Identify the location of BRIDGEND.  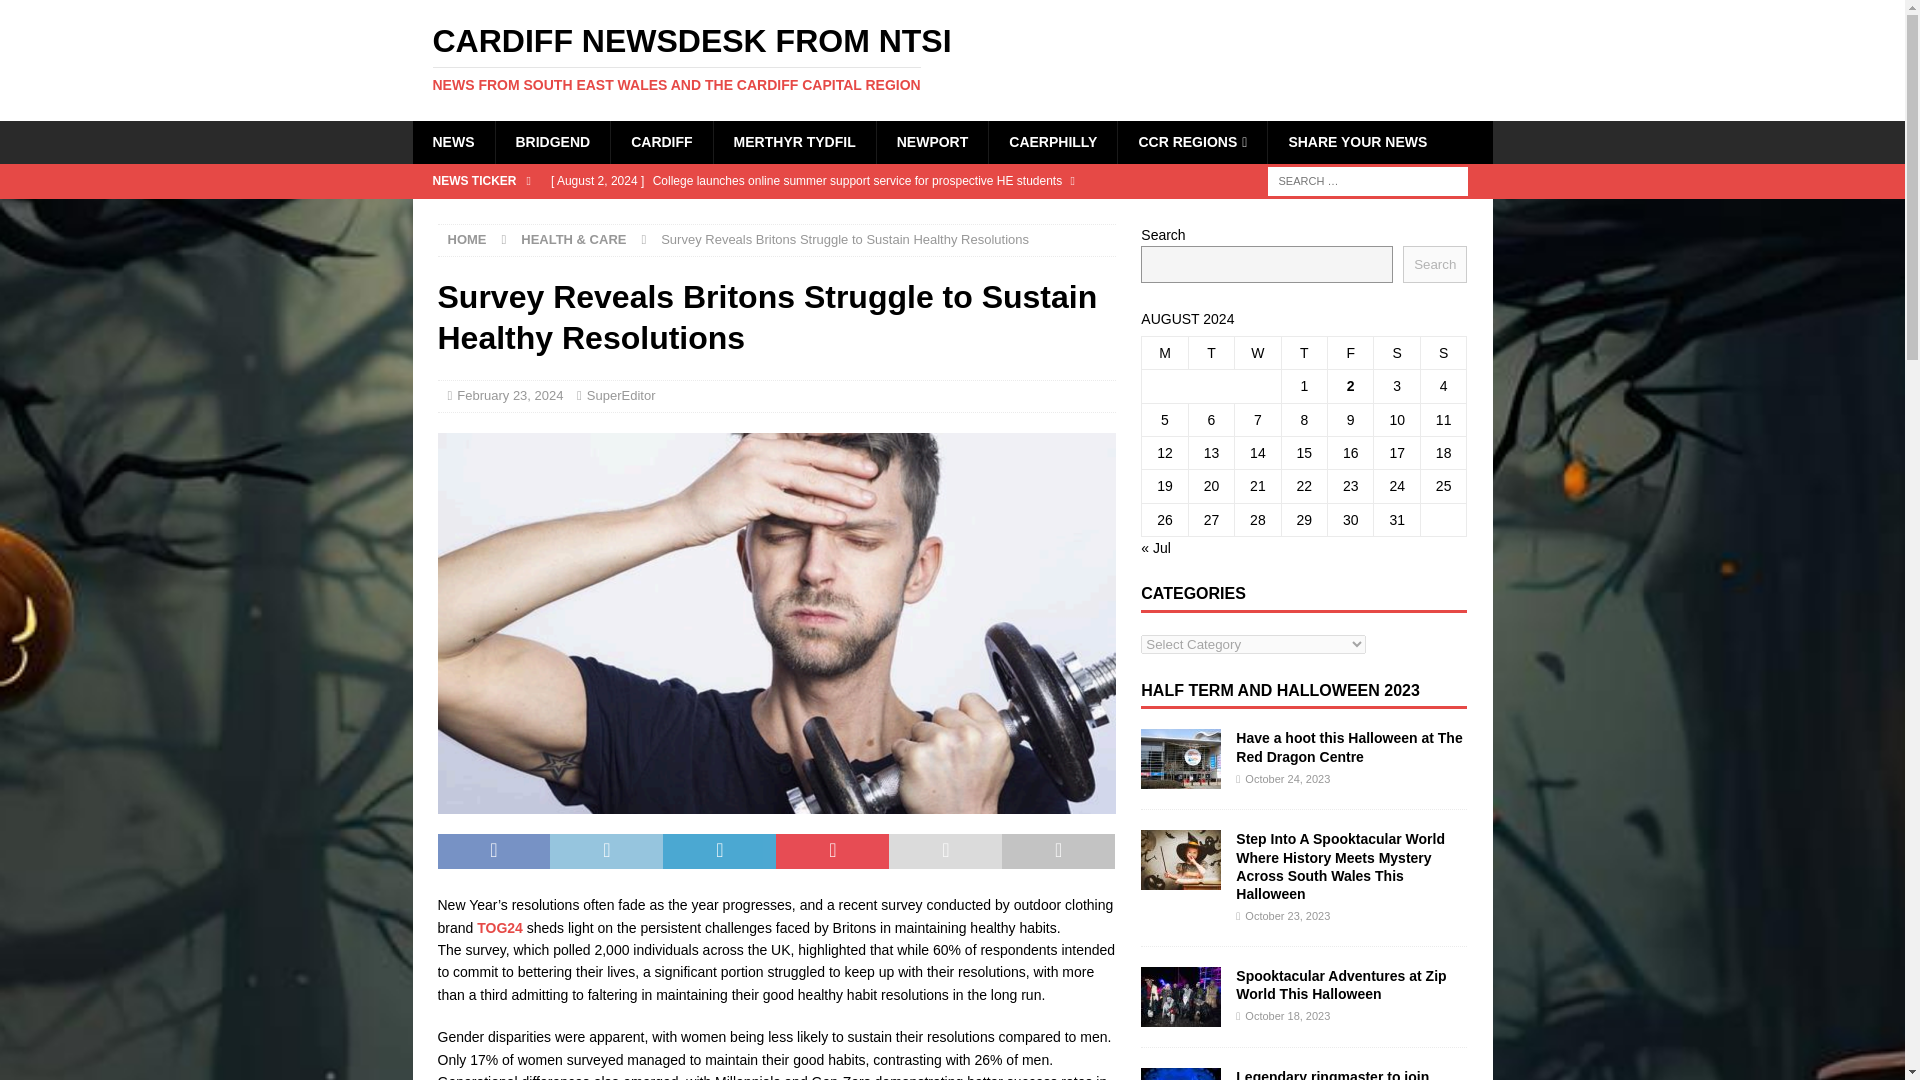
(552, 142).